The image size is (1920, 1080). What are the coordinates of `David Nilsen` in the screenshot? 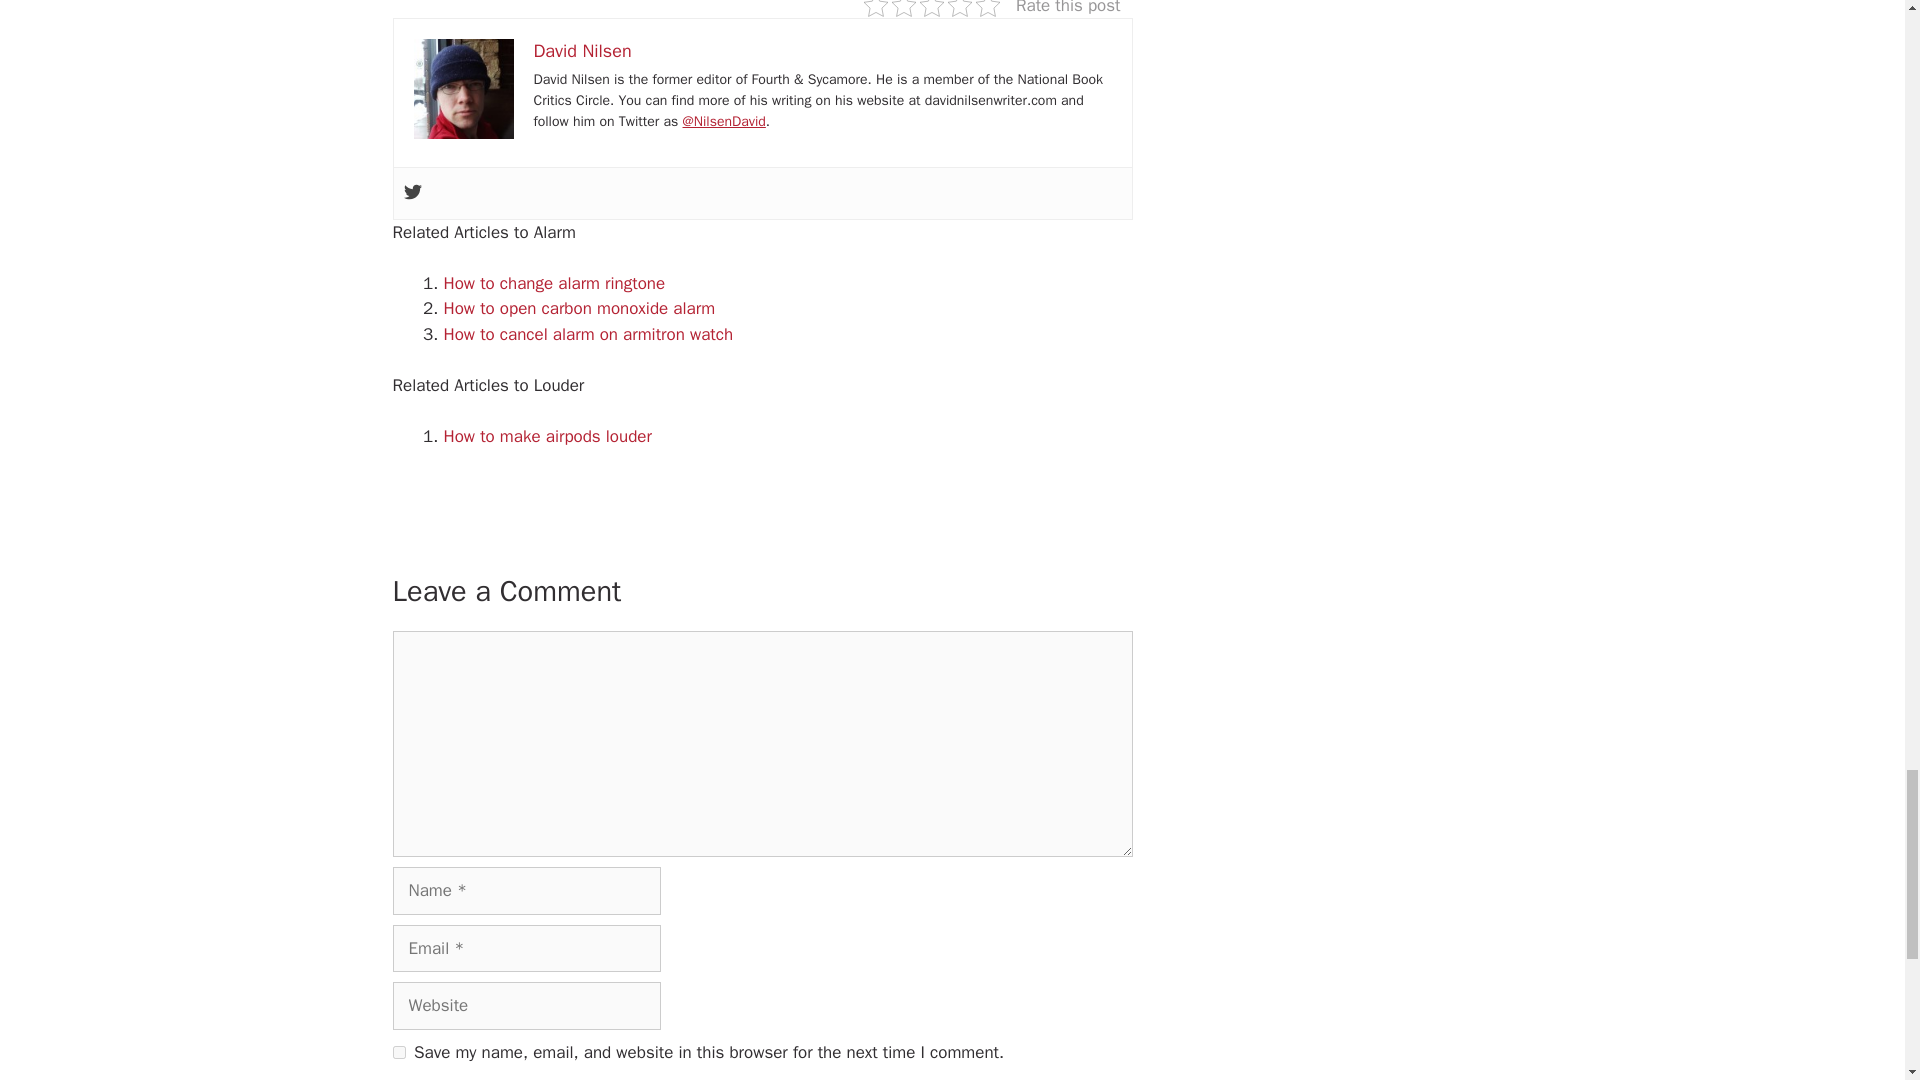 It's located at (582, 50).